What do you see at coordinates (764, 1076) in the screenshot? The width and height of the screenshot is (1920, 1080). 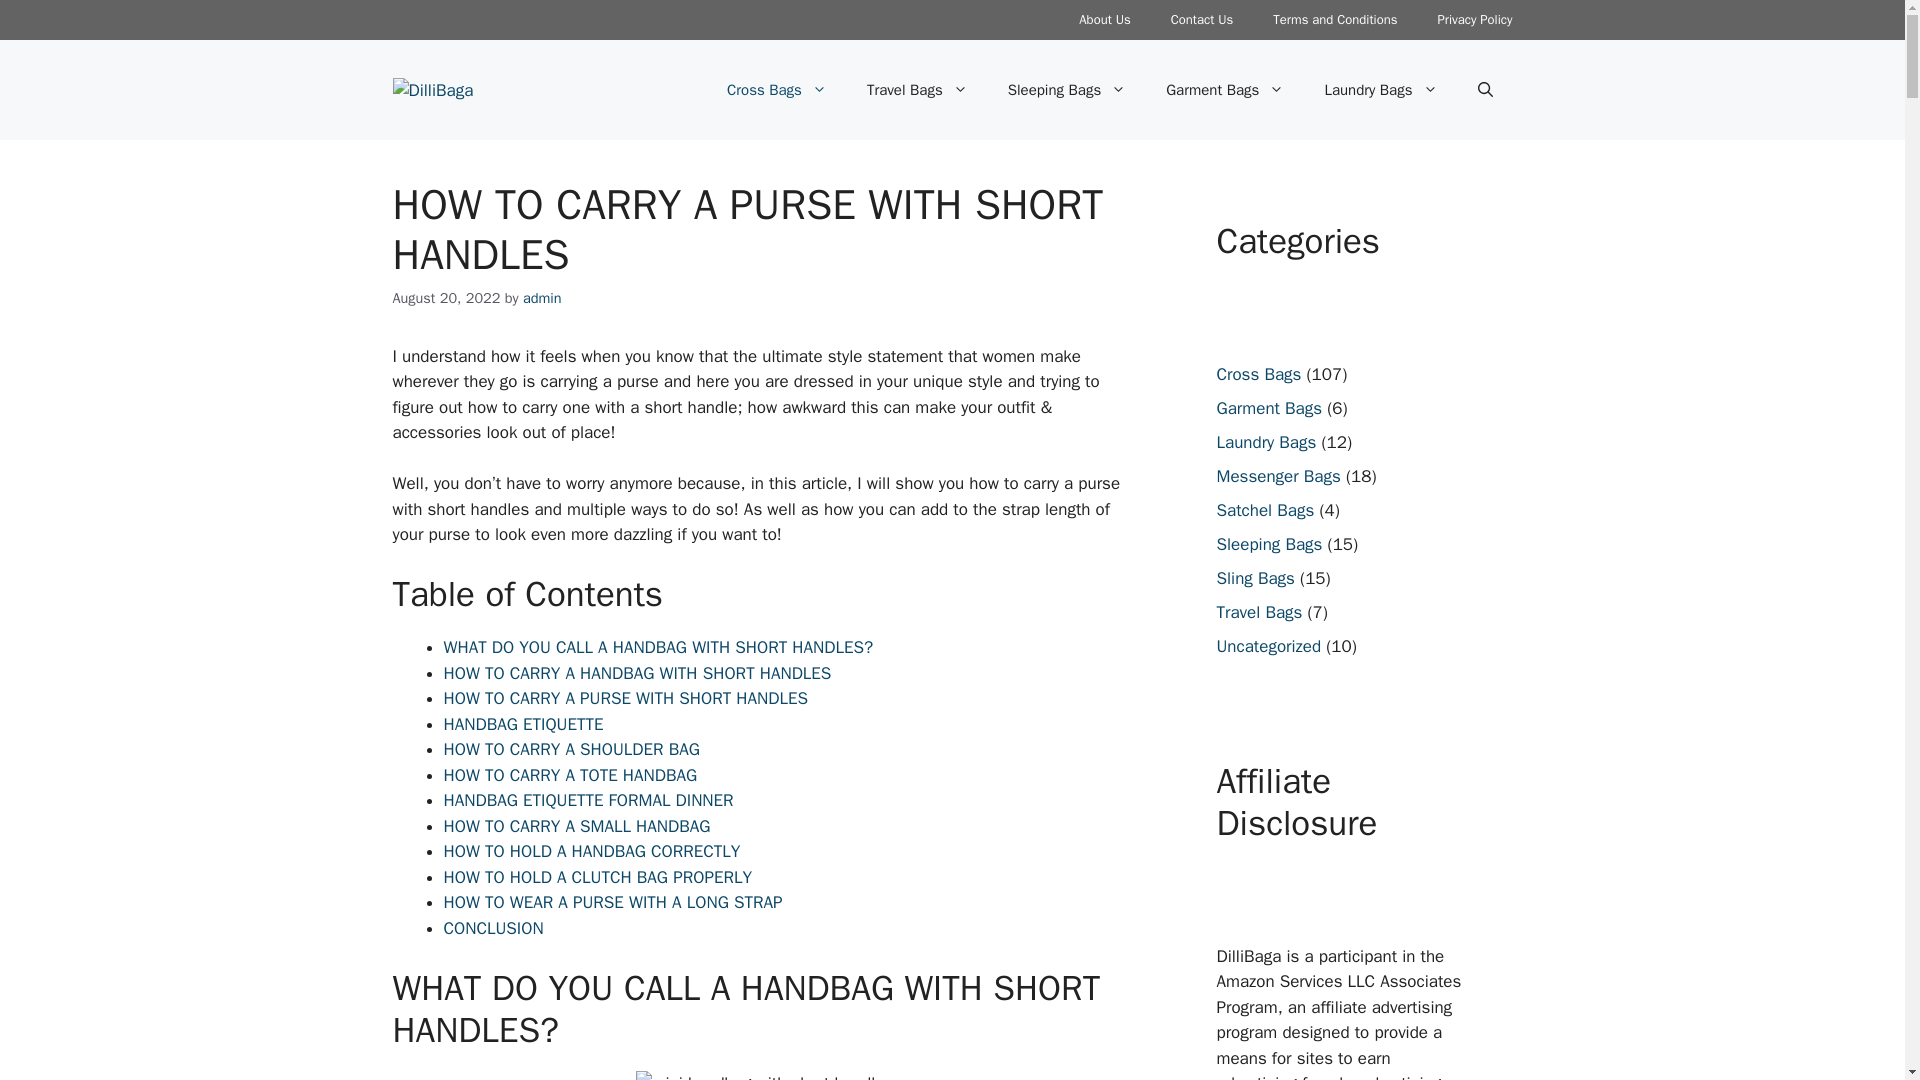 I see `HOW TO CARRY A PURSE WITH SHORT HANDLES 1` at bounding box center [764, 1076].